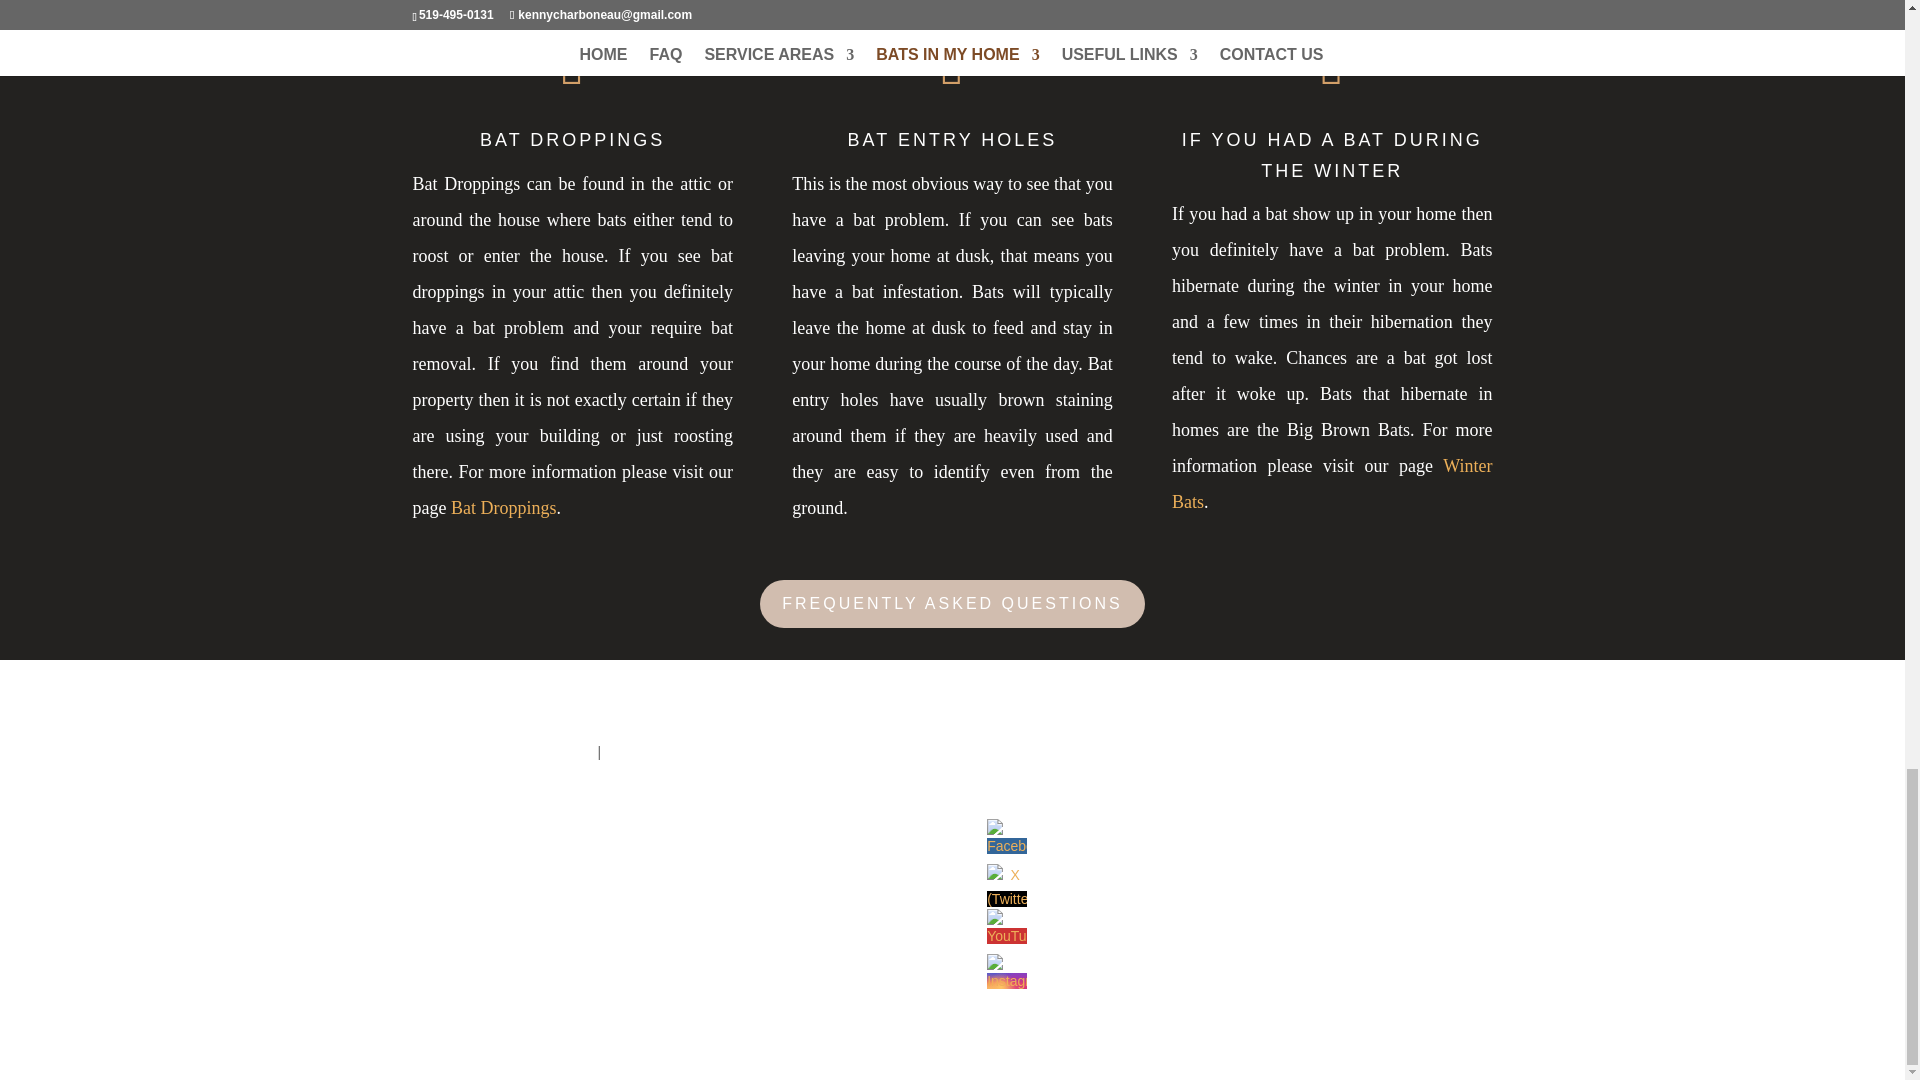  I want to click on Facebook, so click(1006, 838).